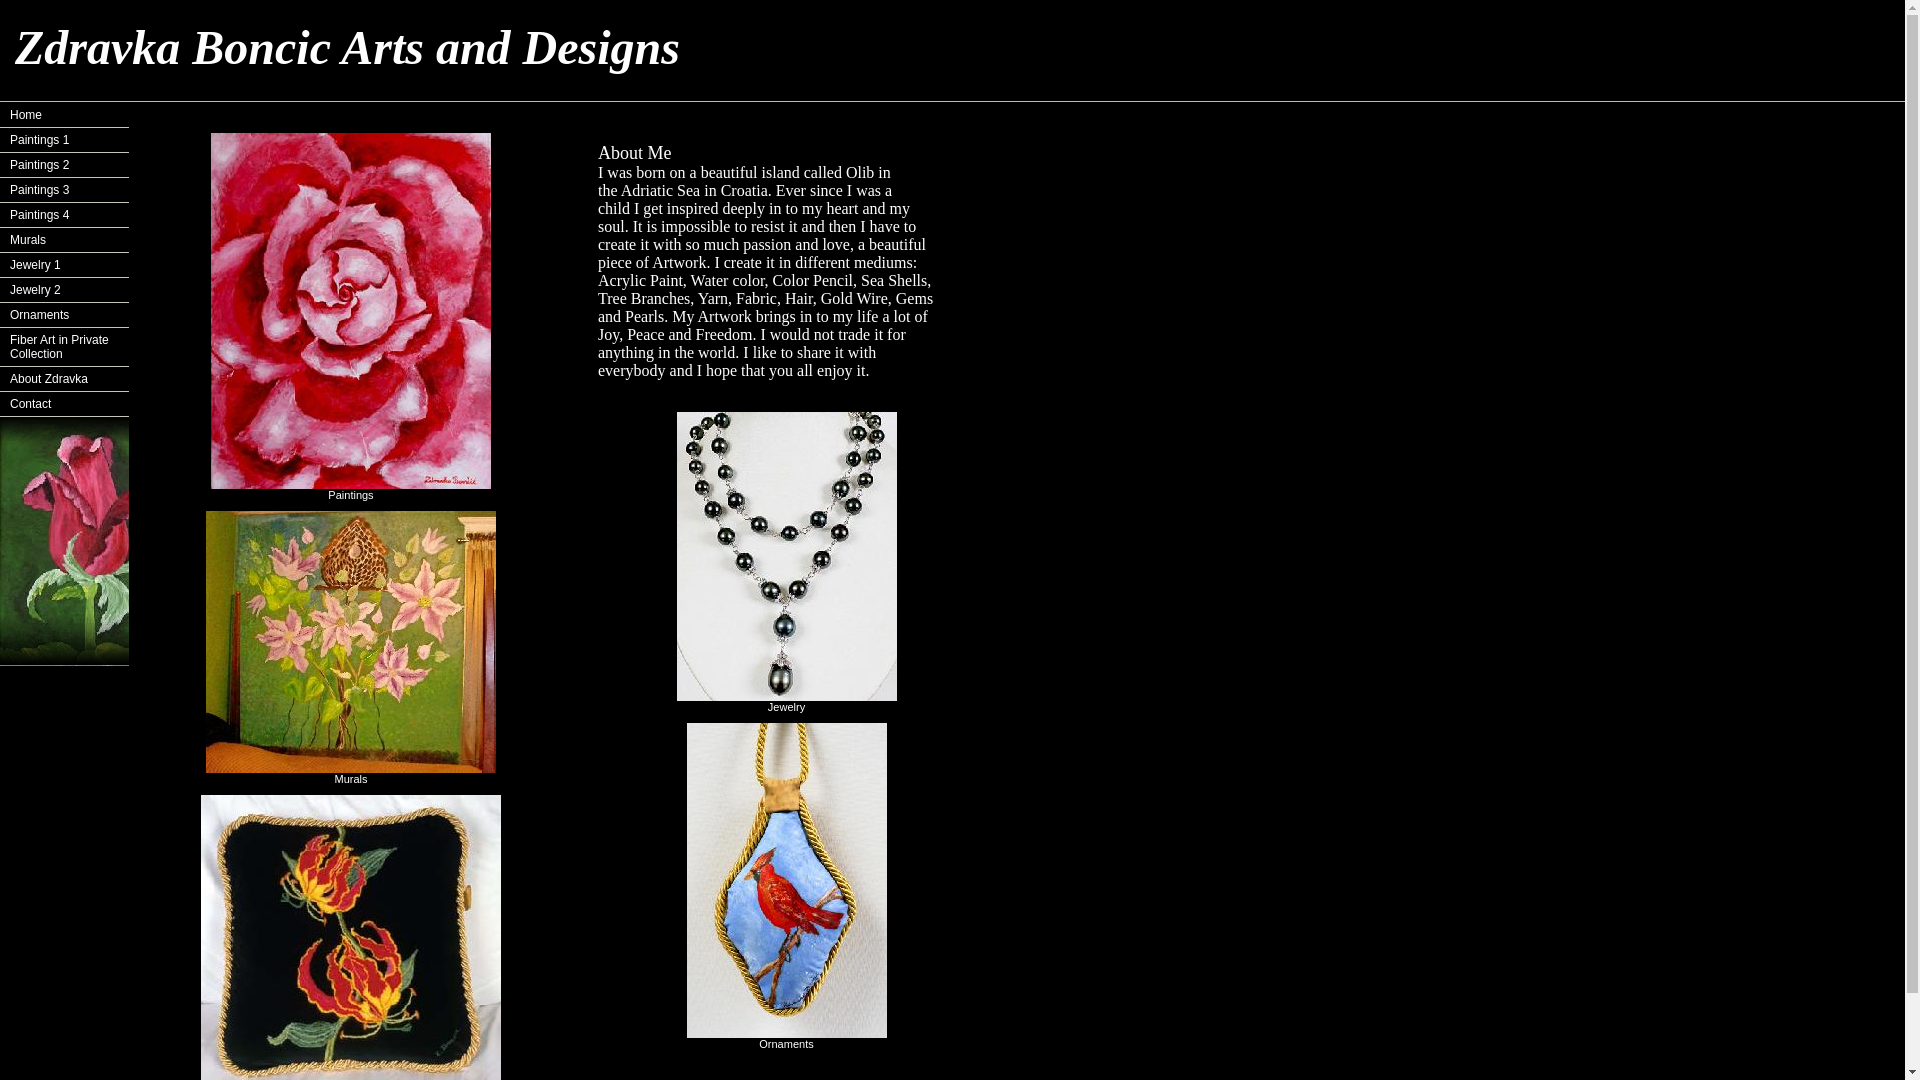 The image size is (1920, 1080). I want to click on Fiber Art in Private Collection, so click(64, 348).